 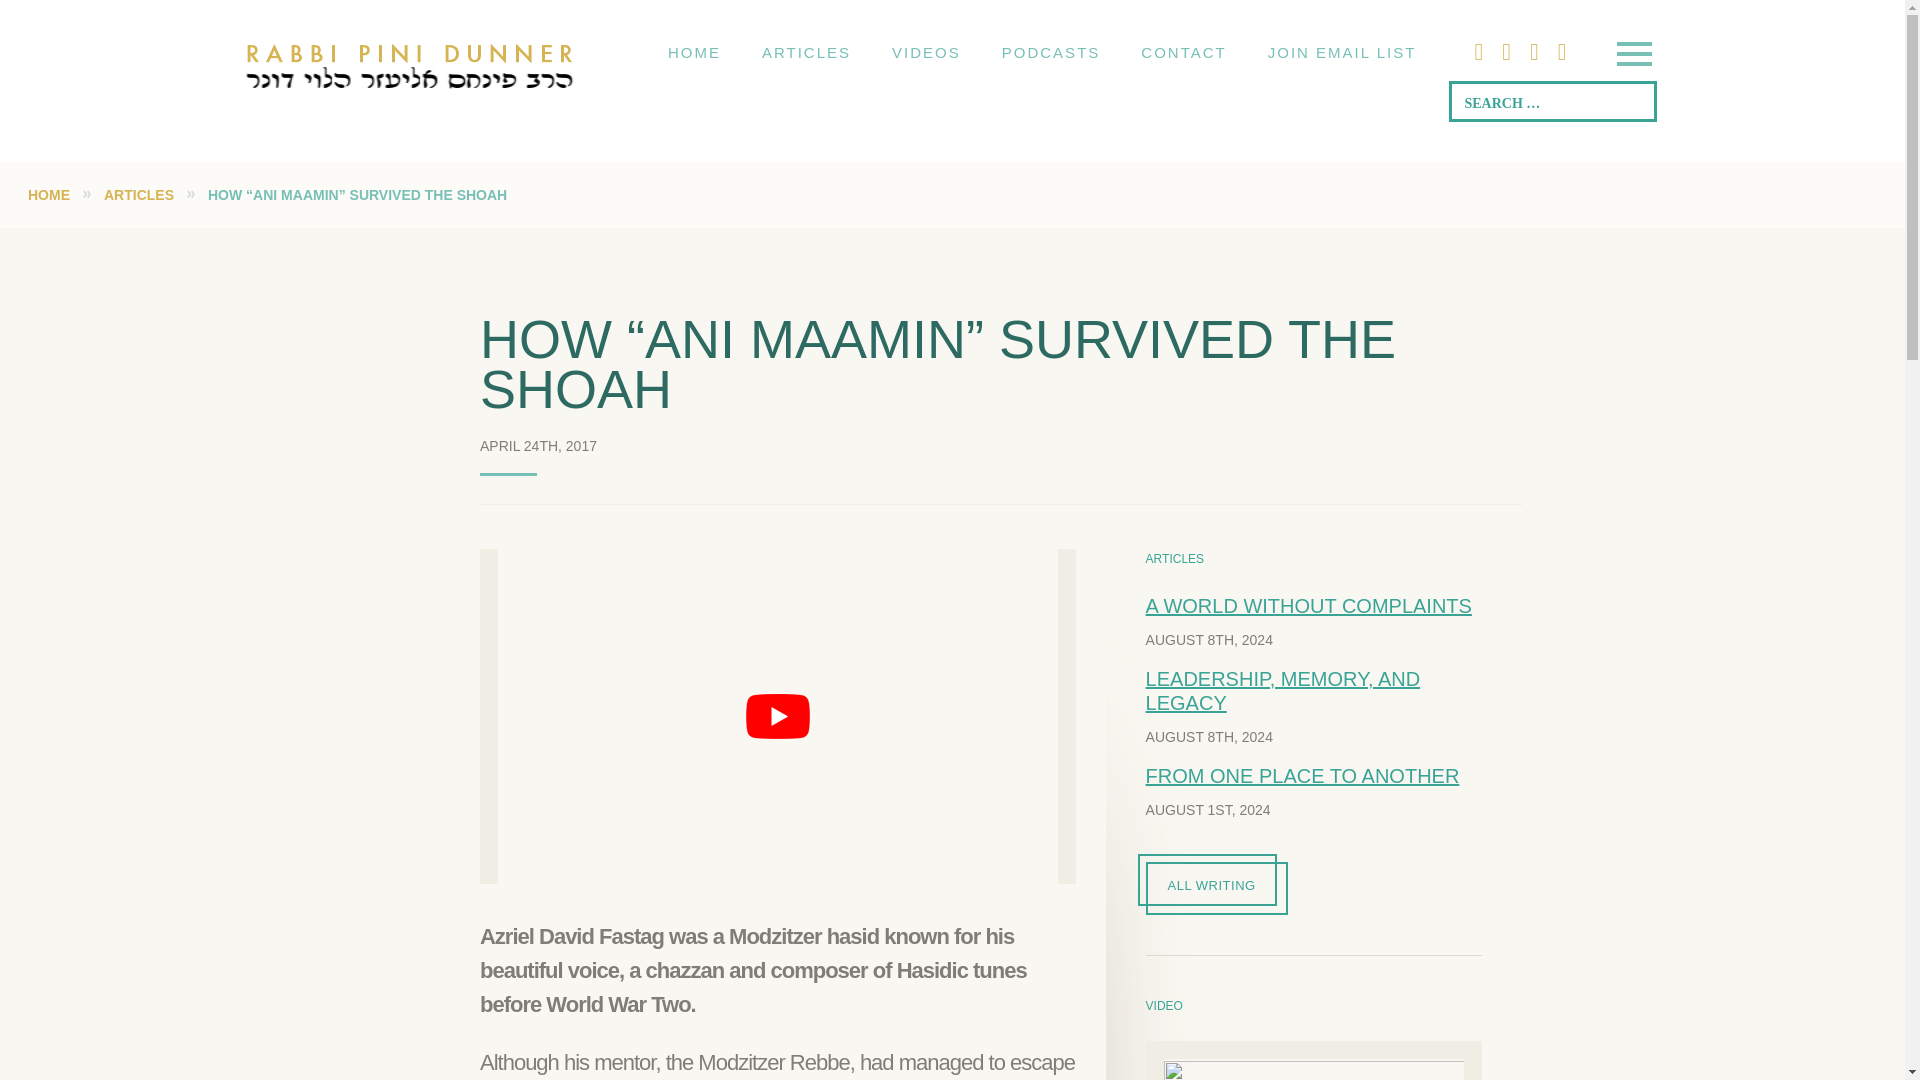 What do you see at coordinates (1309, 606) in the screenshot?
I see `A WORLD WITHOUT COMPLAINTS` at bounding box center [1309, 606].